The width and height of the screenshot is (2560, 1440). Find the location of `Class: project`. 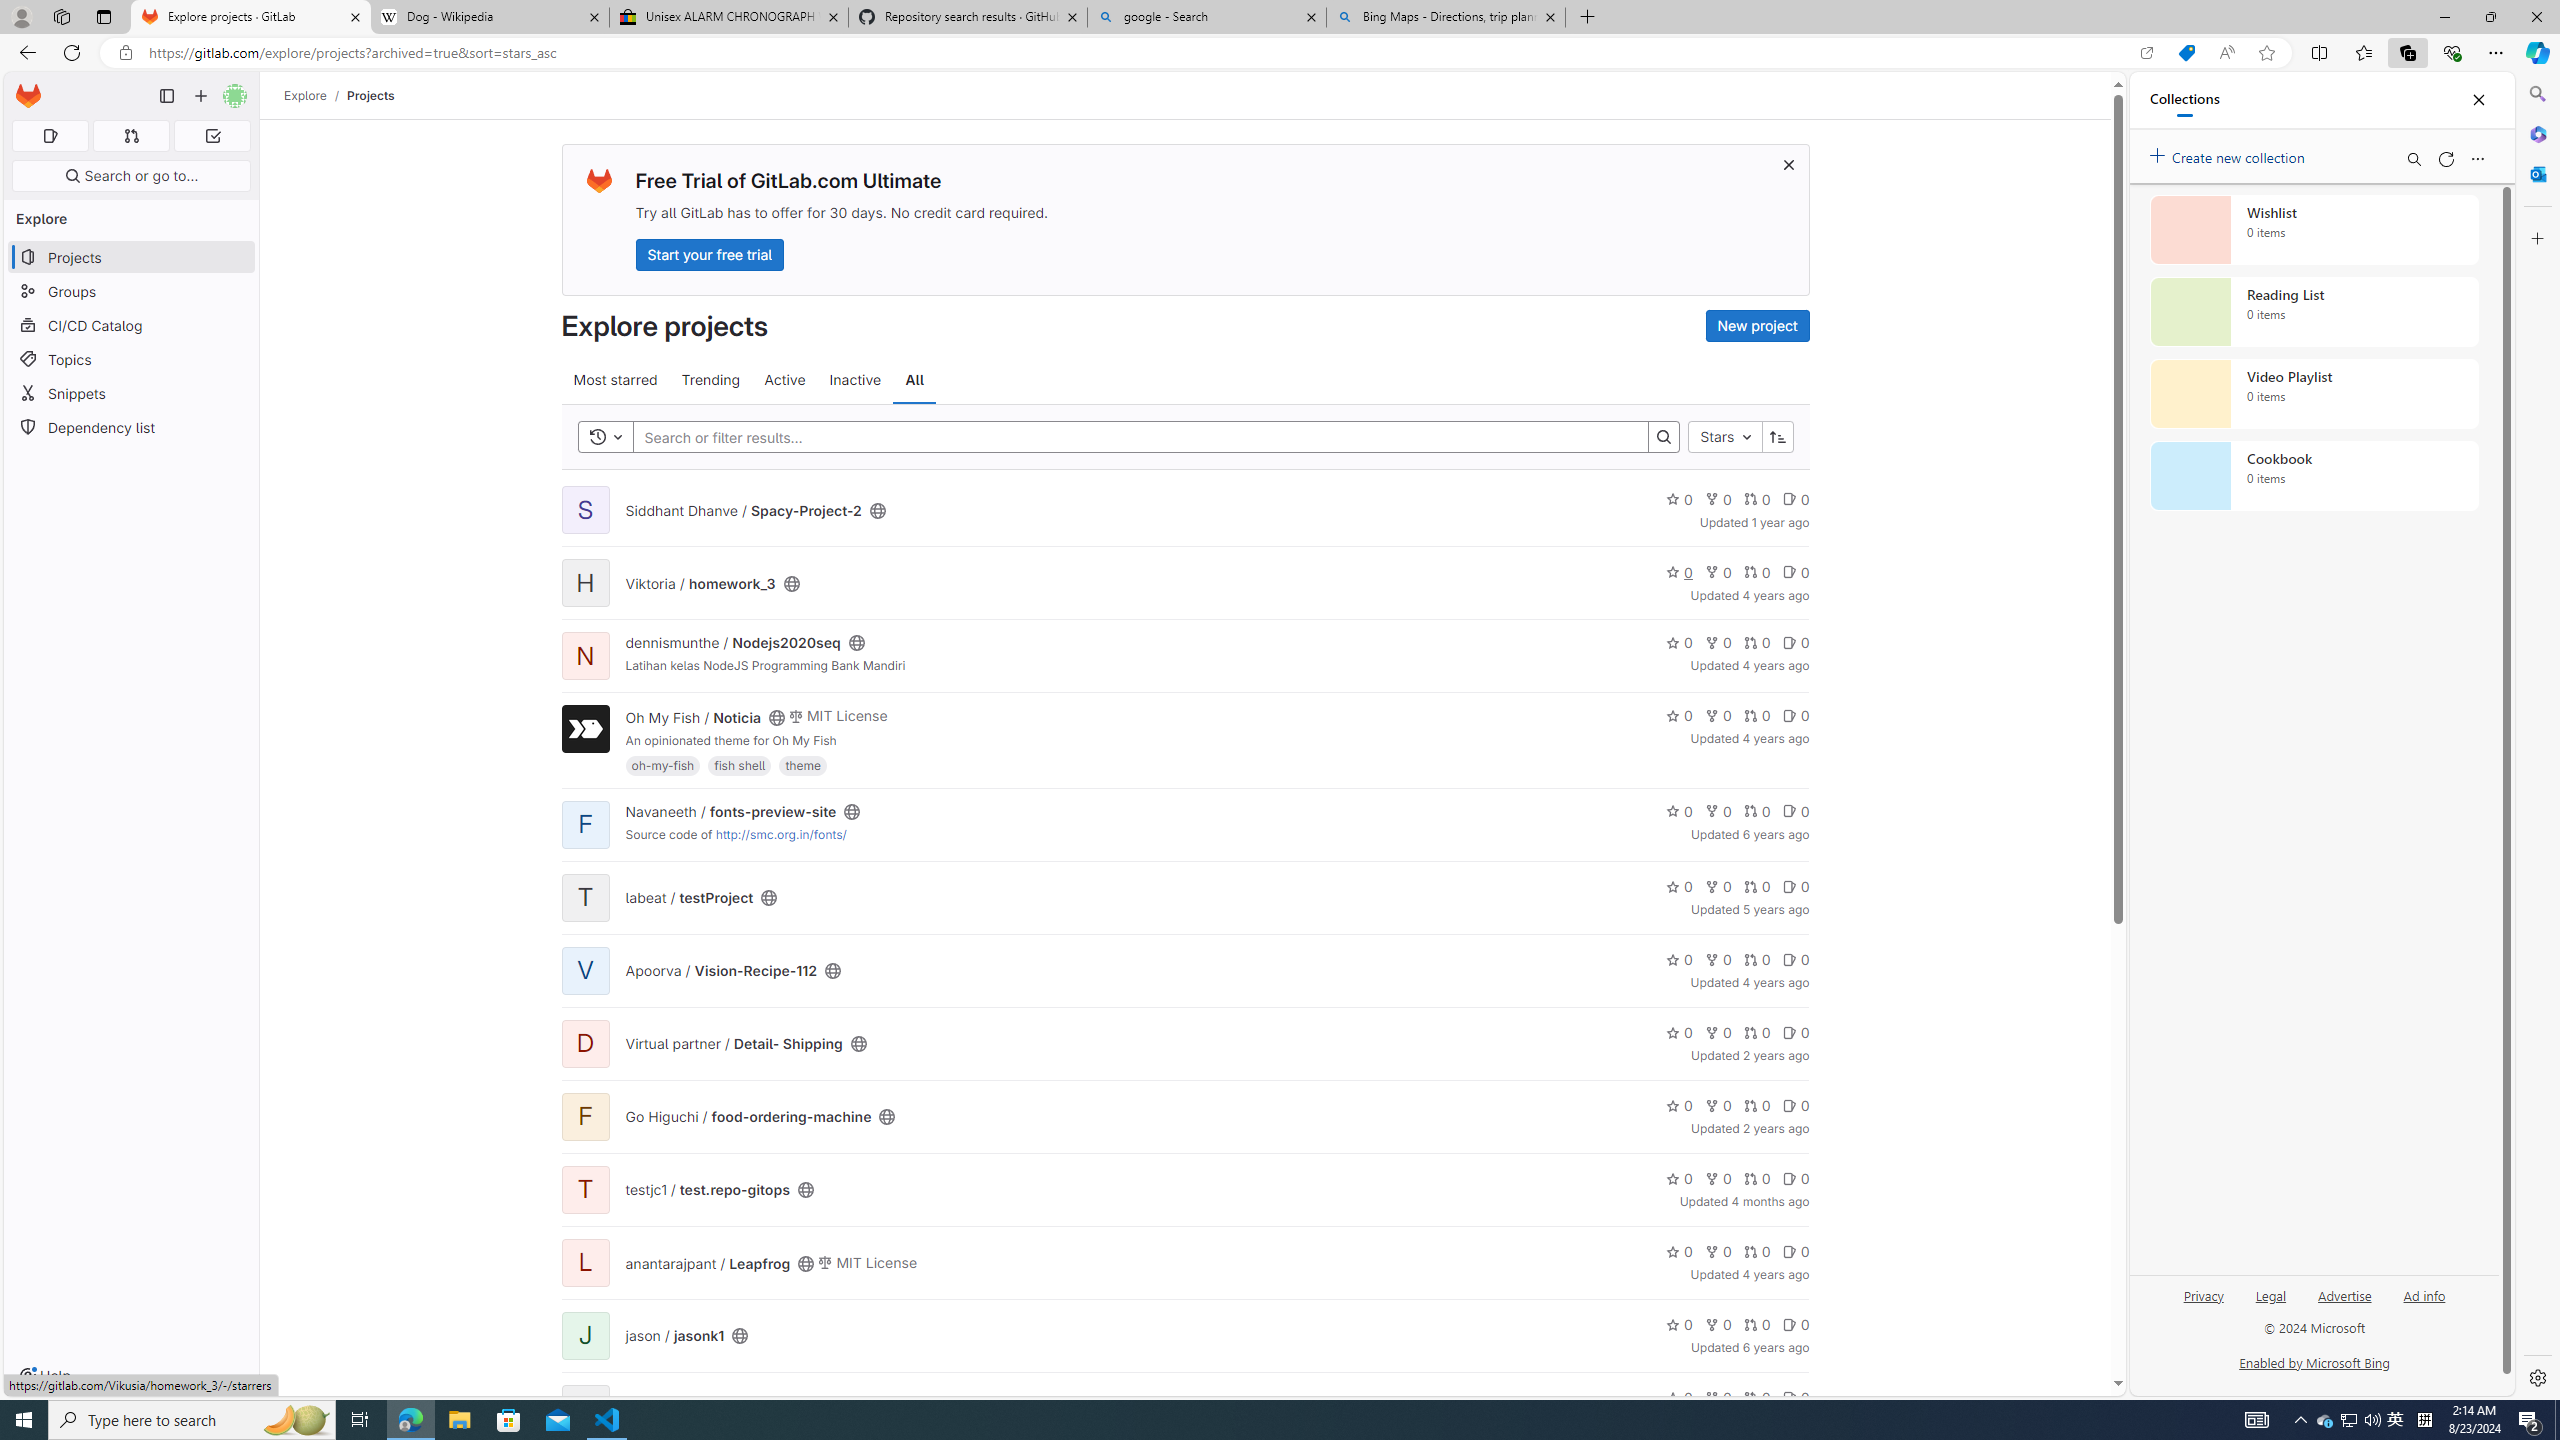

Class: project is located at coordinates (584, 730).